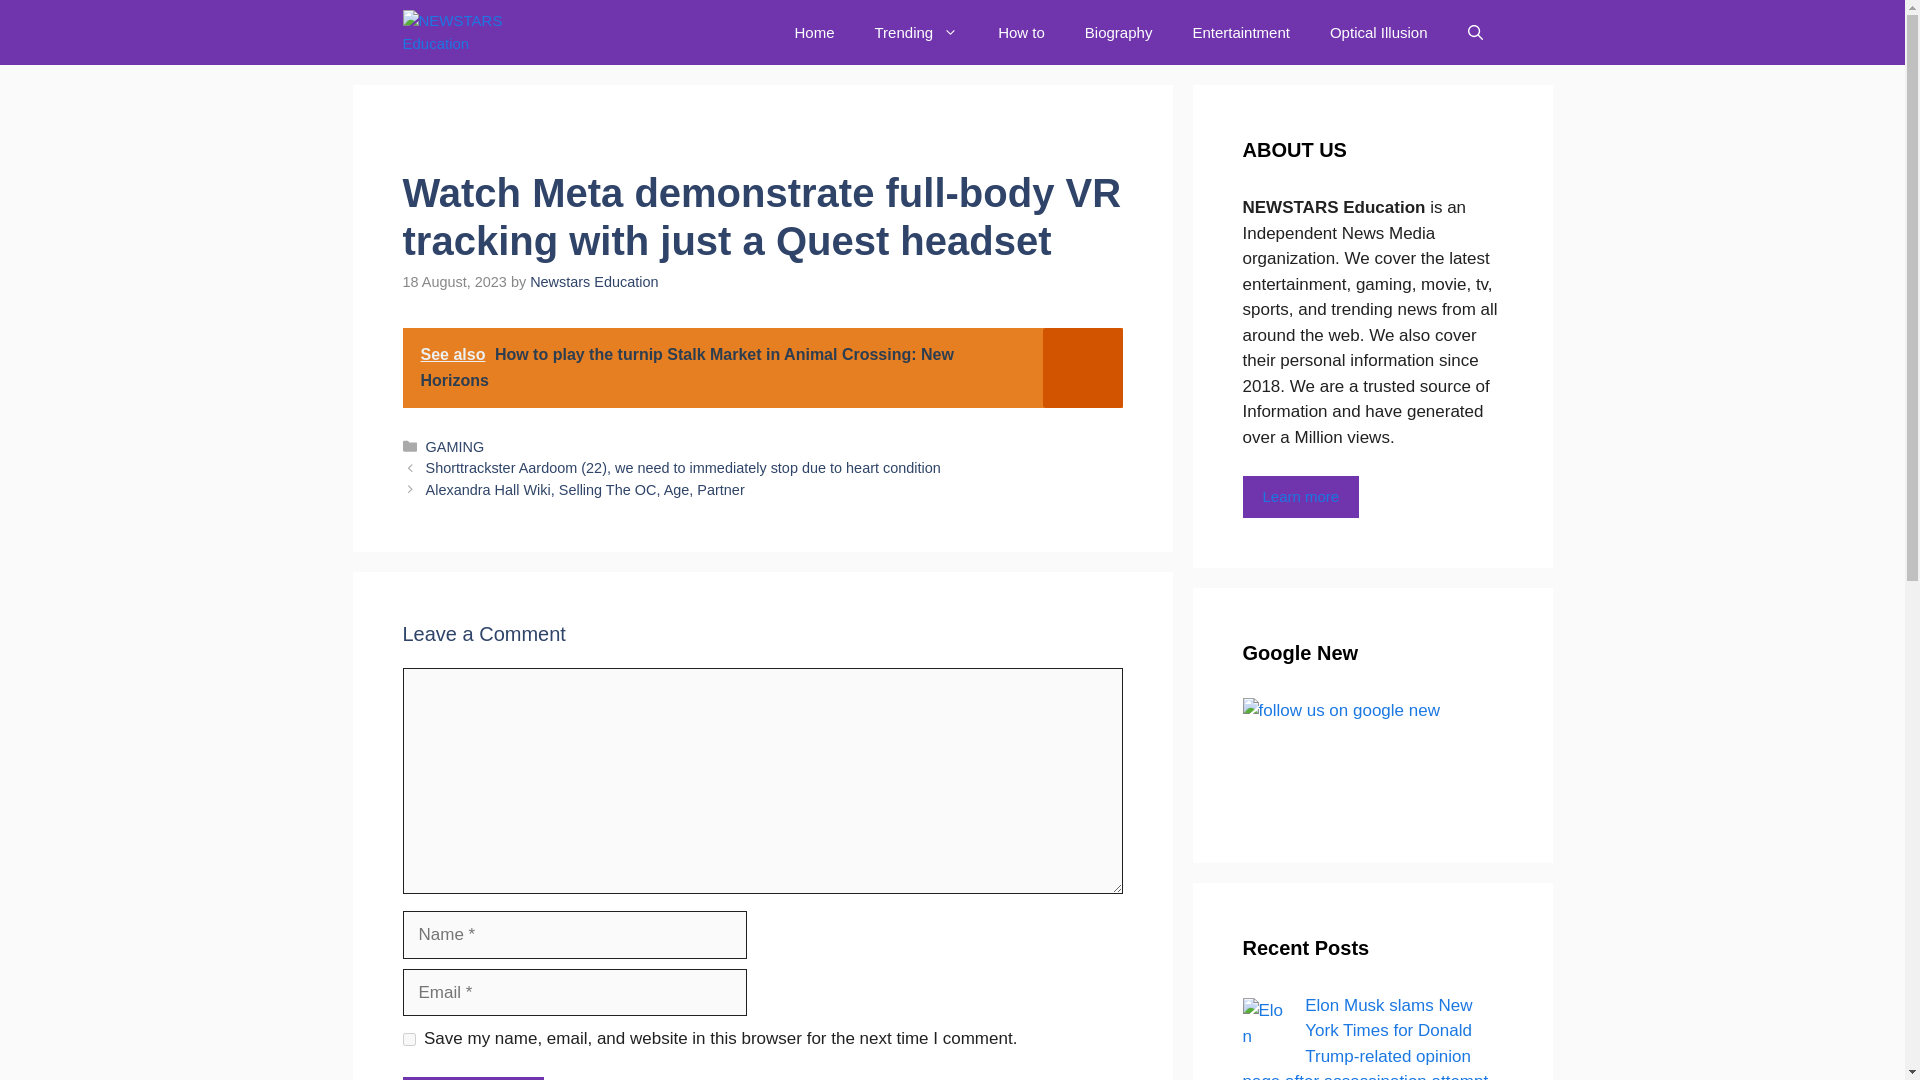 This screenshot has width=1920, height=1080. What do you see at coordinates (1300, 498) in the screenshot?
I see `Learn more` at bounding box center [1300, 498].